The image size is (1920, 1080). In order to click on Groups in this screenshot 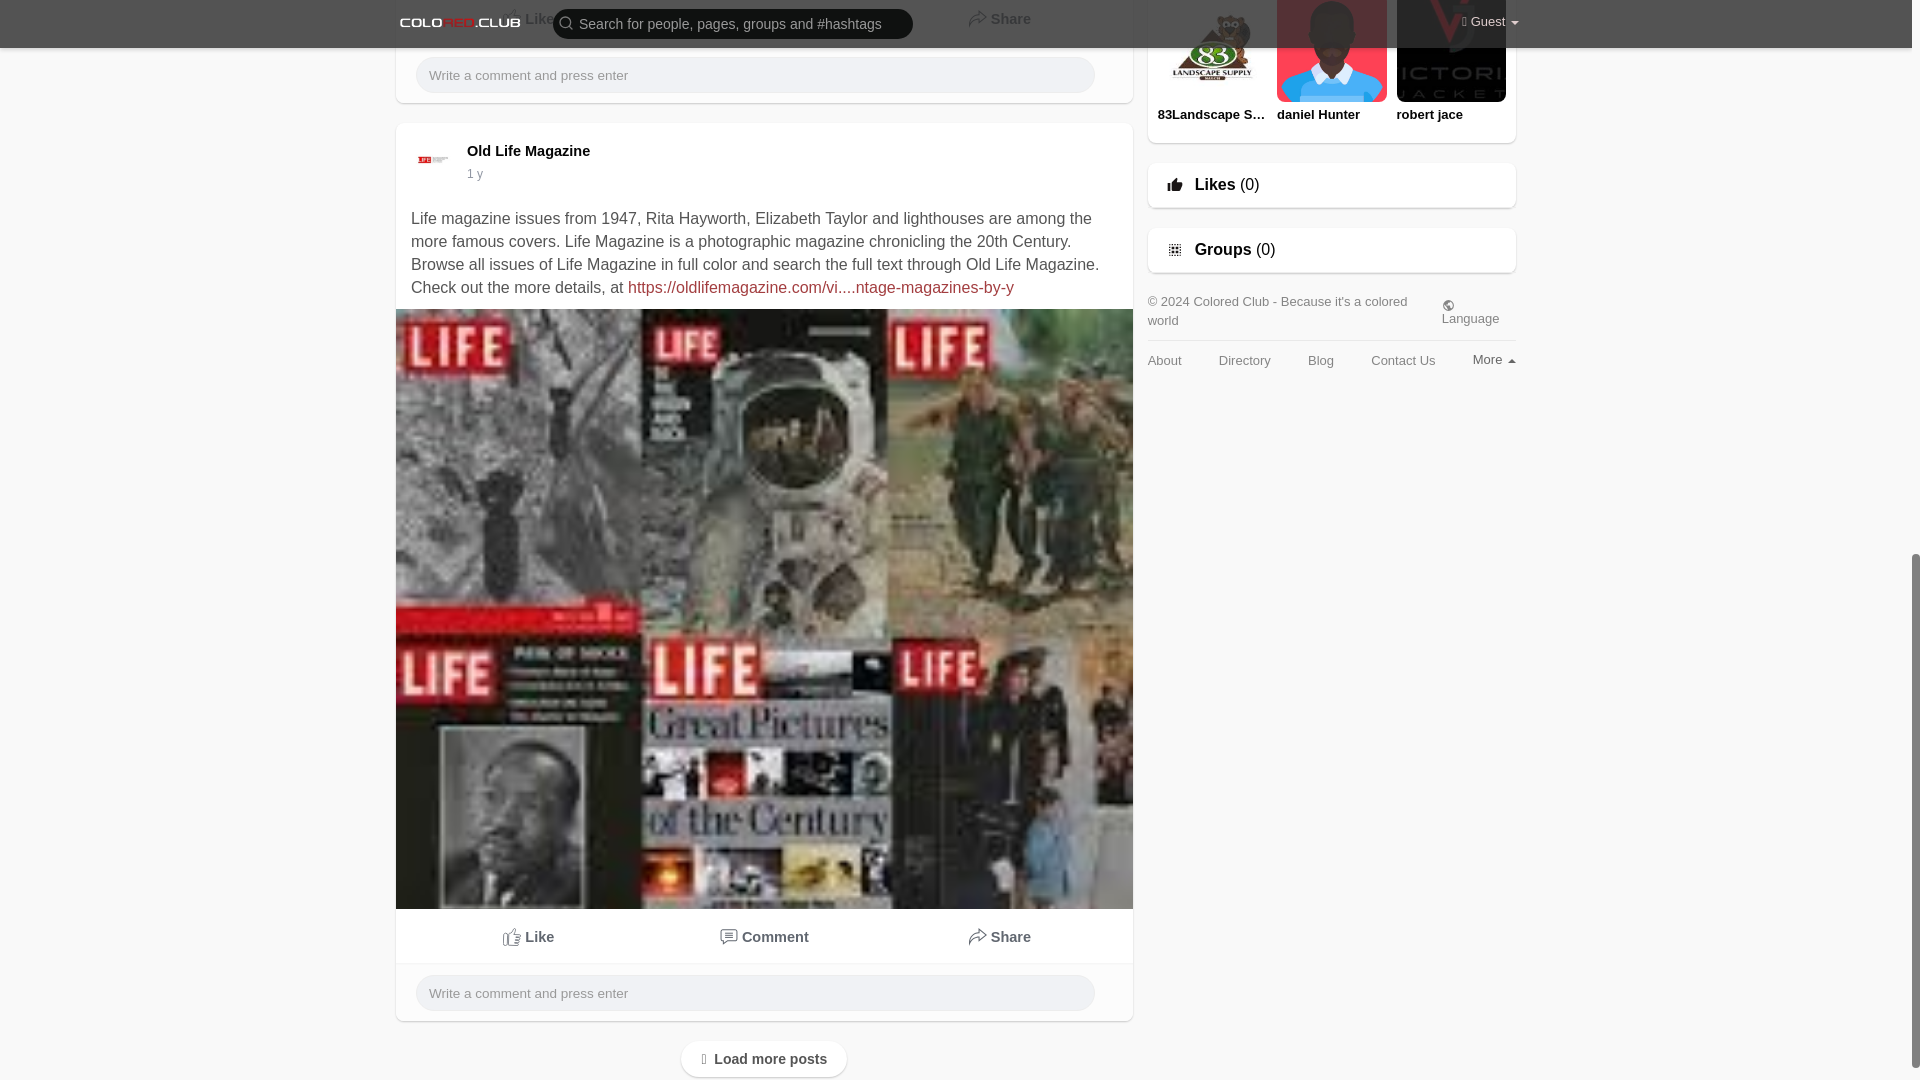, I will do `click(1222, 250)`.